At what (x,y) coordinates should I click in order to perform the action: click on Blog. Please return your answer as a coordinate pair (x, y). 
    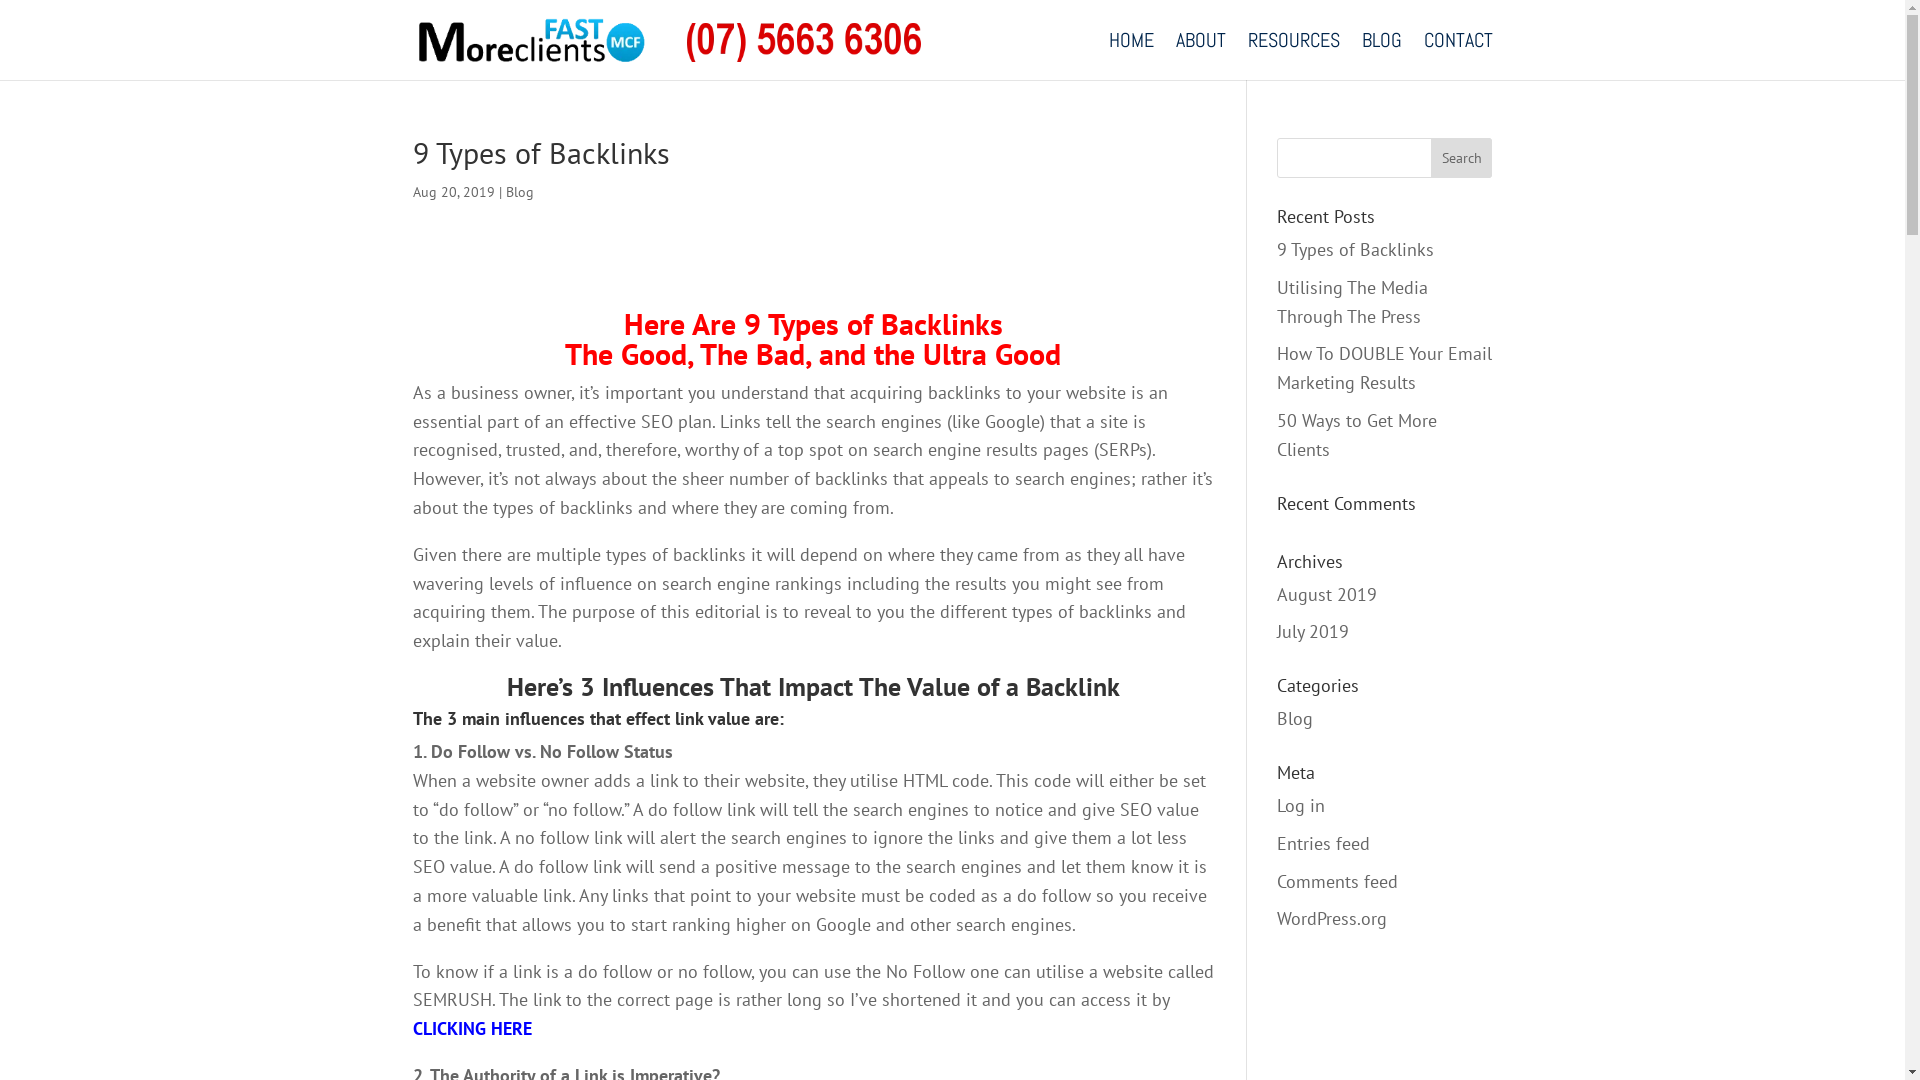
    Looking at the image, I should click on (1295, 718).